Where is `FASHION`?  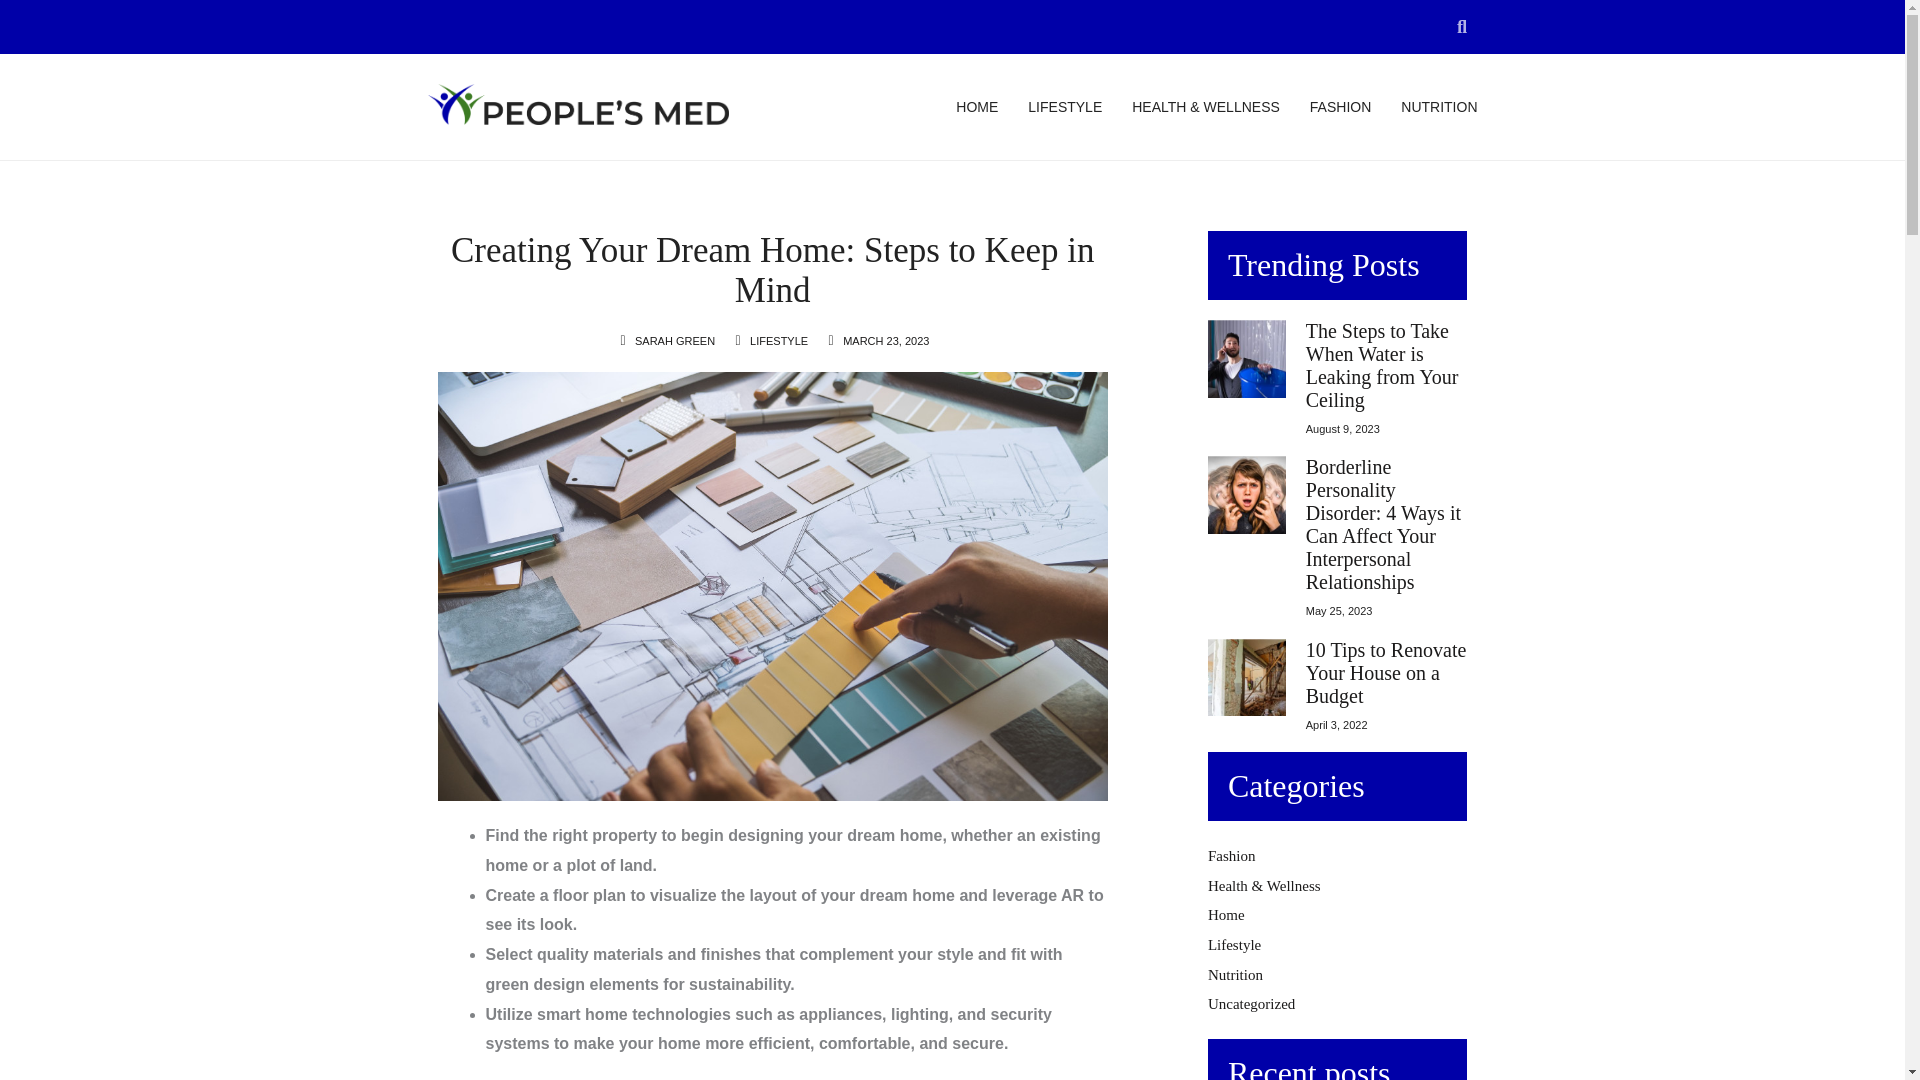
FASHION is located at coordinates (1340, 106).